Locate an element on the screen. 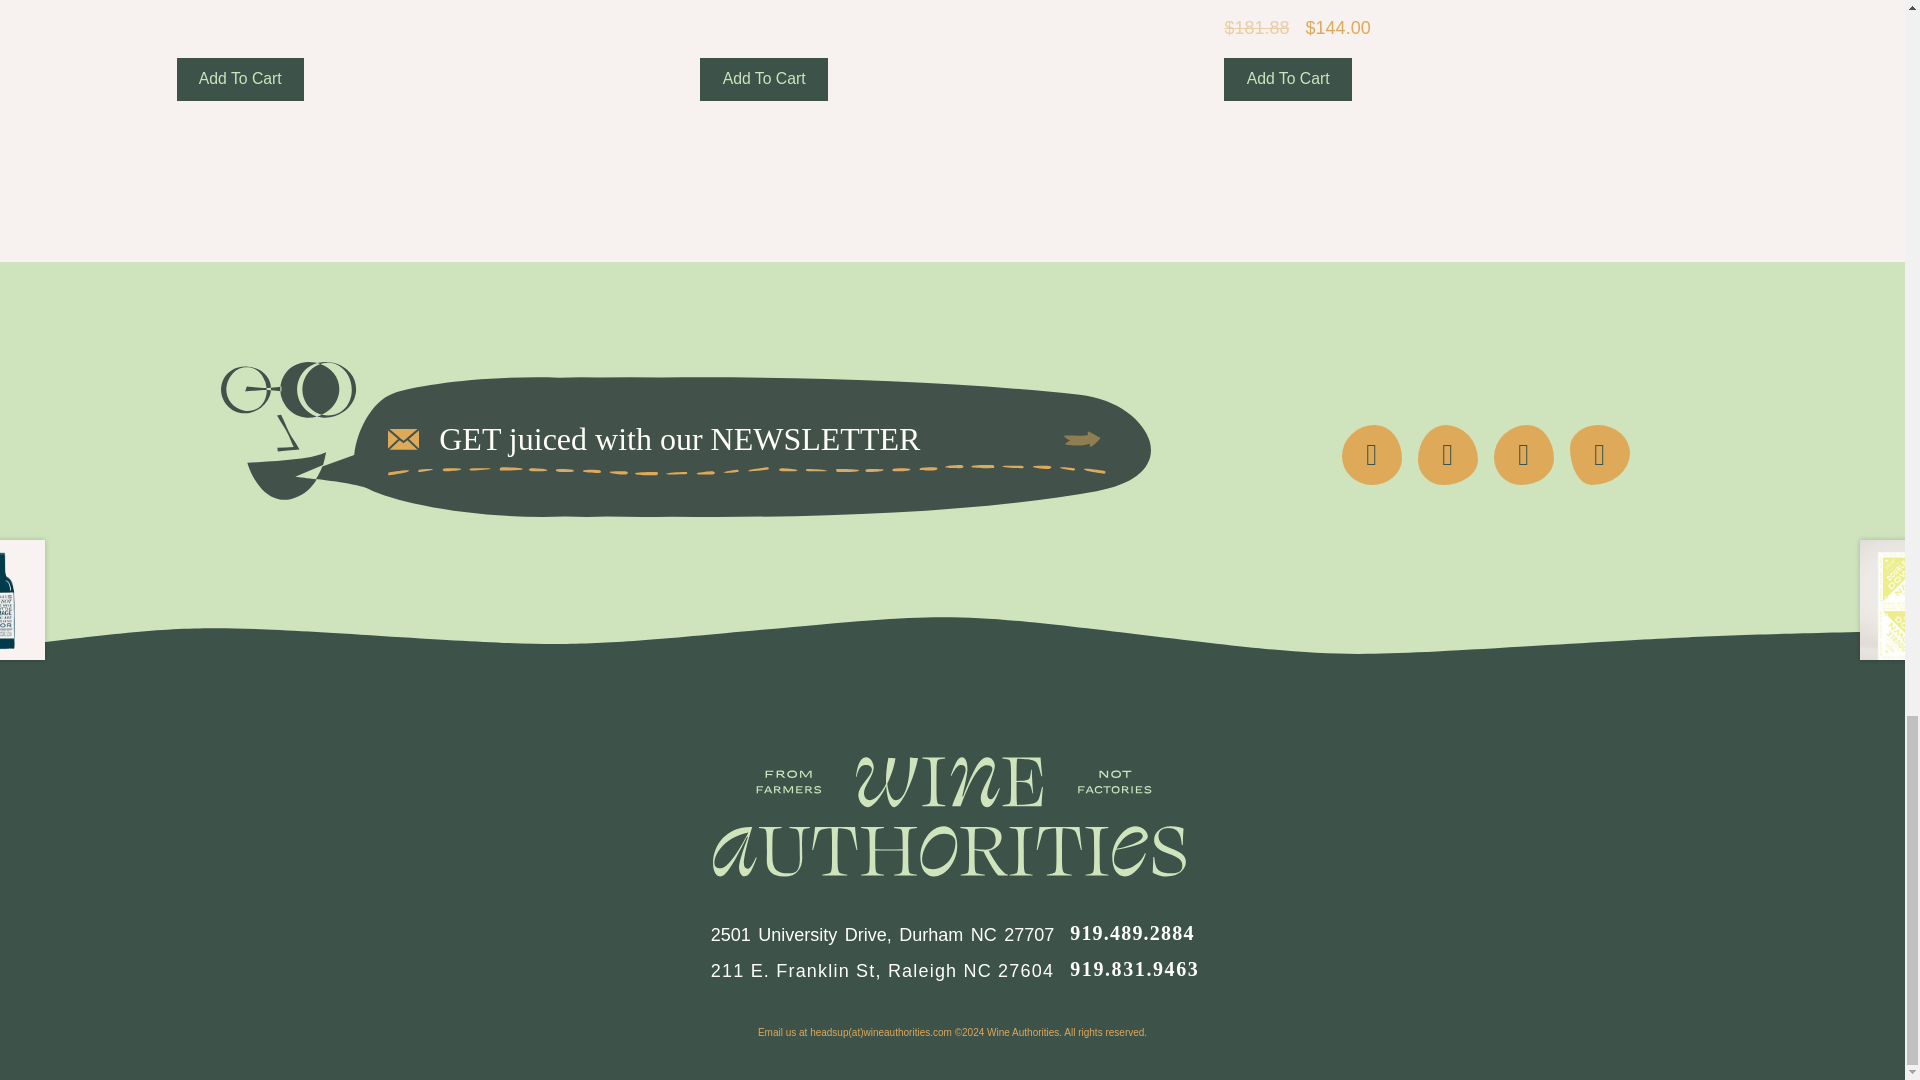 The width and height of the screenshot is (1920, 1080). Add To Cart is located at coordinates (764, 80).